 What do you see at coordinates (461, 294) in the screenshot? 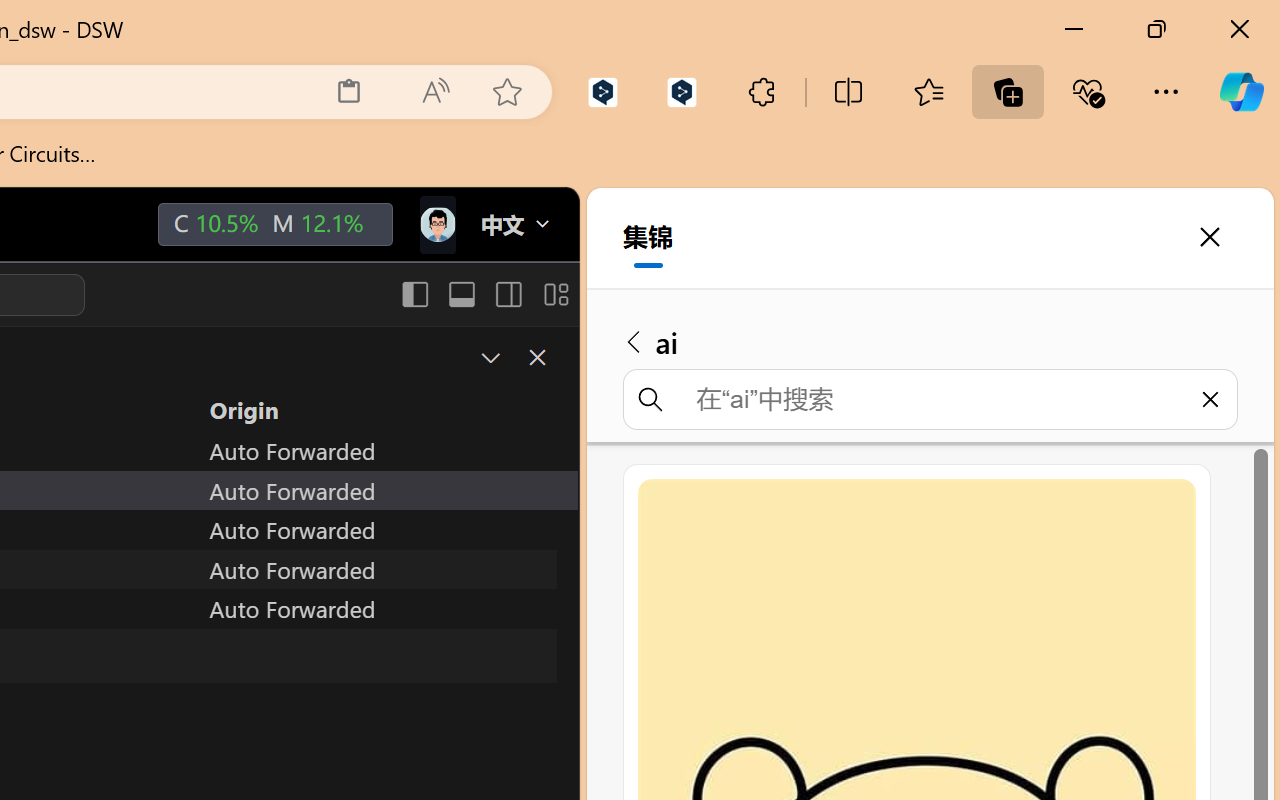
I see `Toggle Panel (Ctrl+J)` at bounding box center [461, 294].